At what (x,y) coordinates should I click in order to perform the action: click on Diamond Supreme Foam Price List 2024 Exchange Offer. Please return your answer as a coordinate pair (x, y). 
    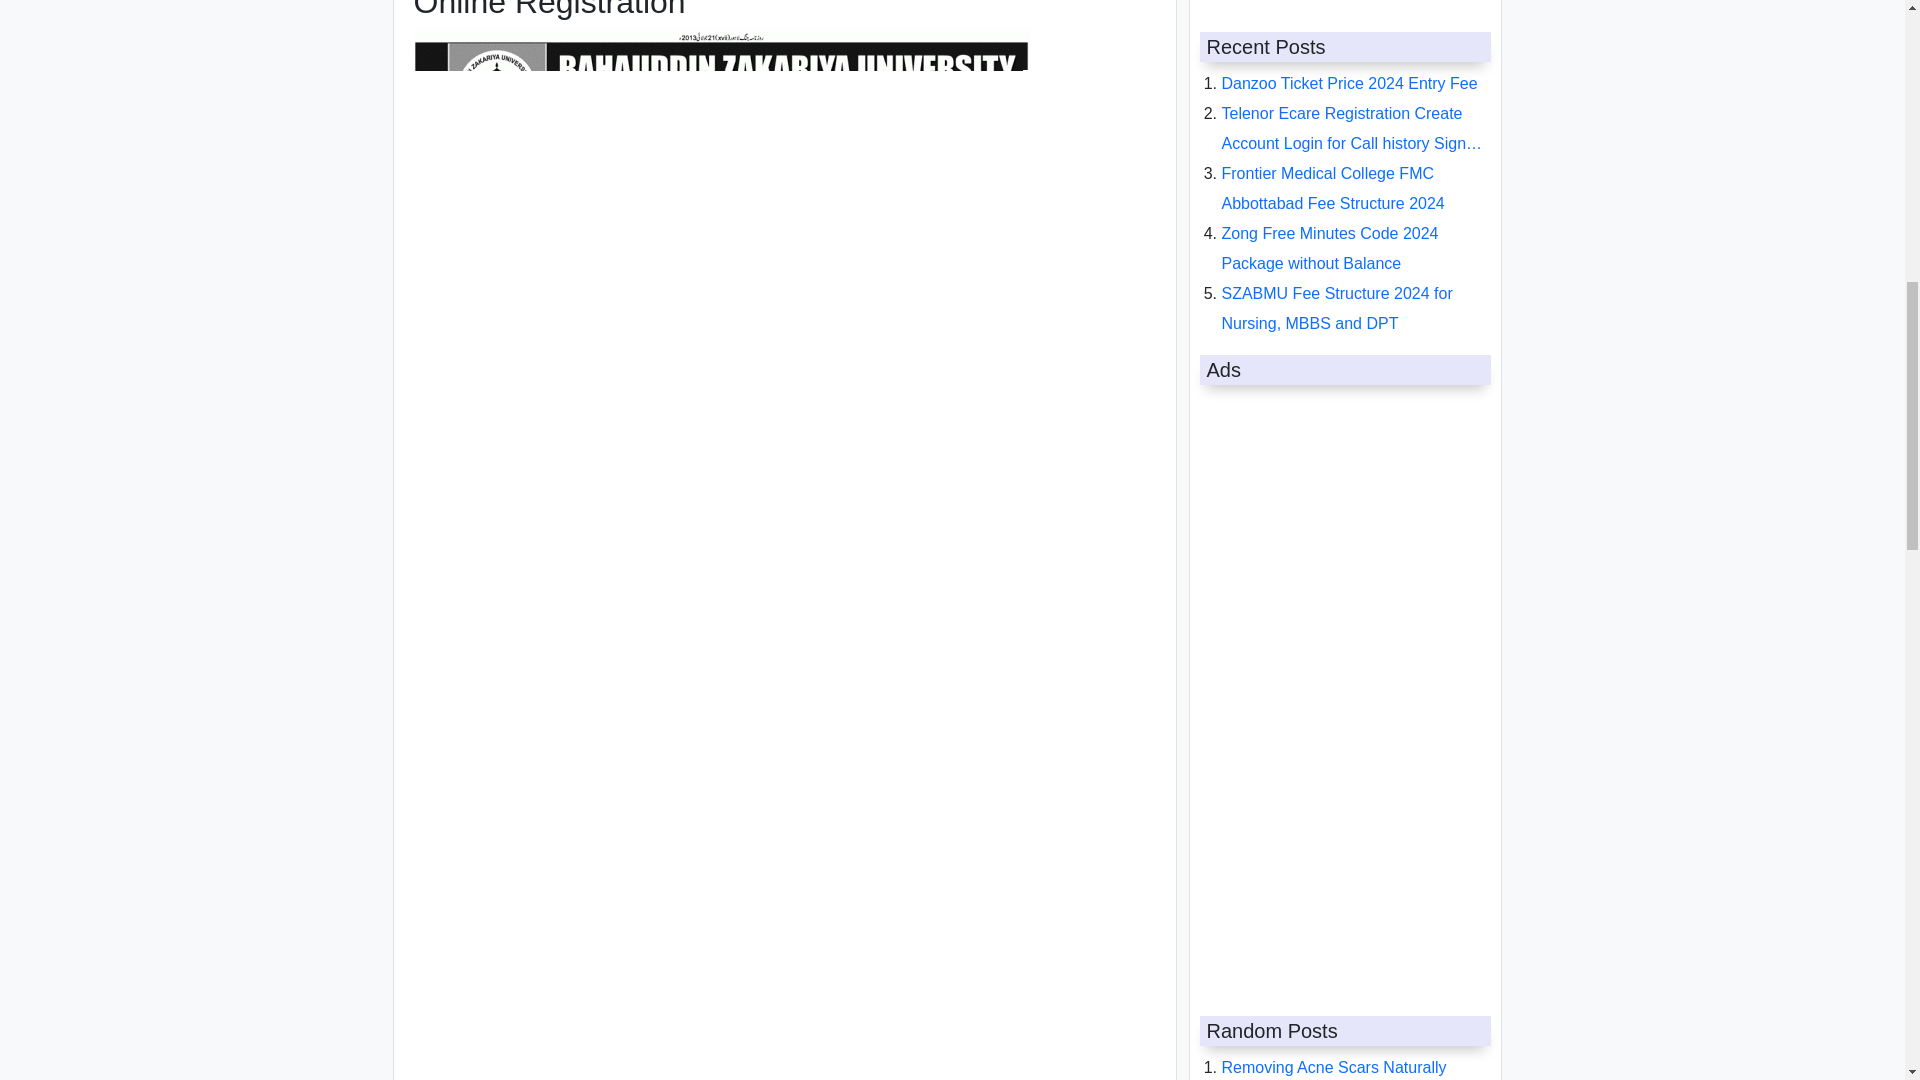
    Looking at the image, I should click on (1346, 109).